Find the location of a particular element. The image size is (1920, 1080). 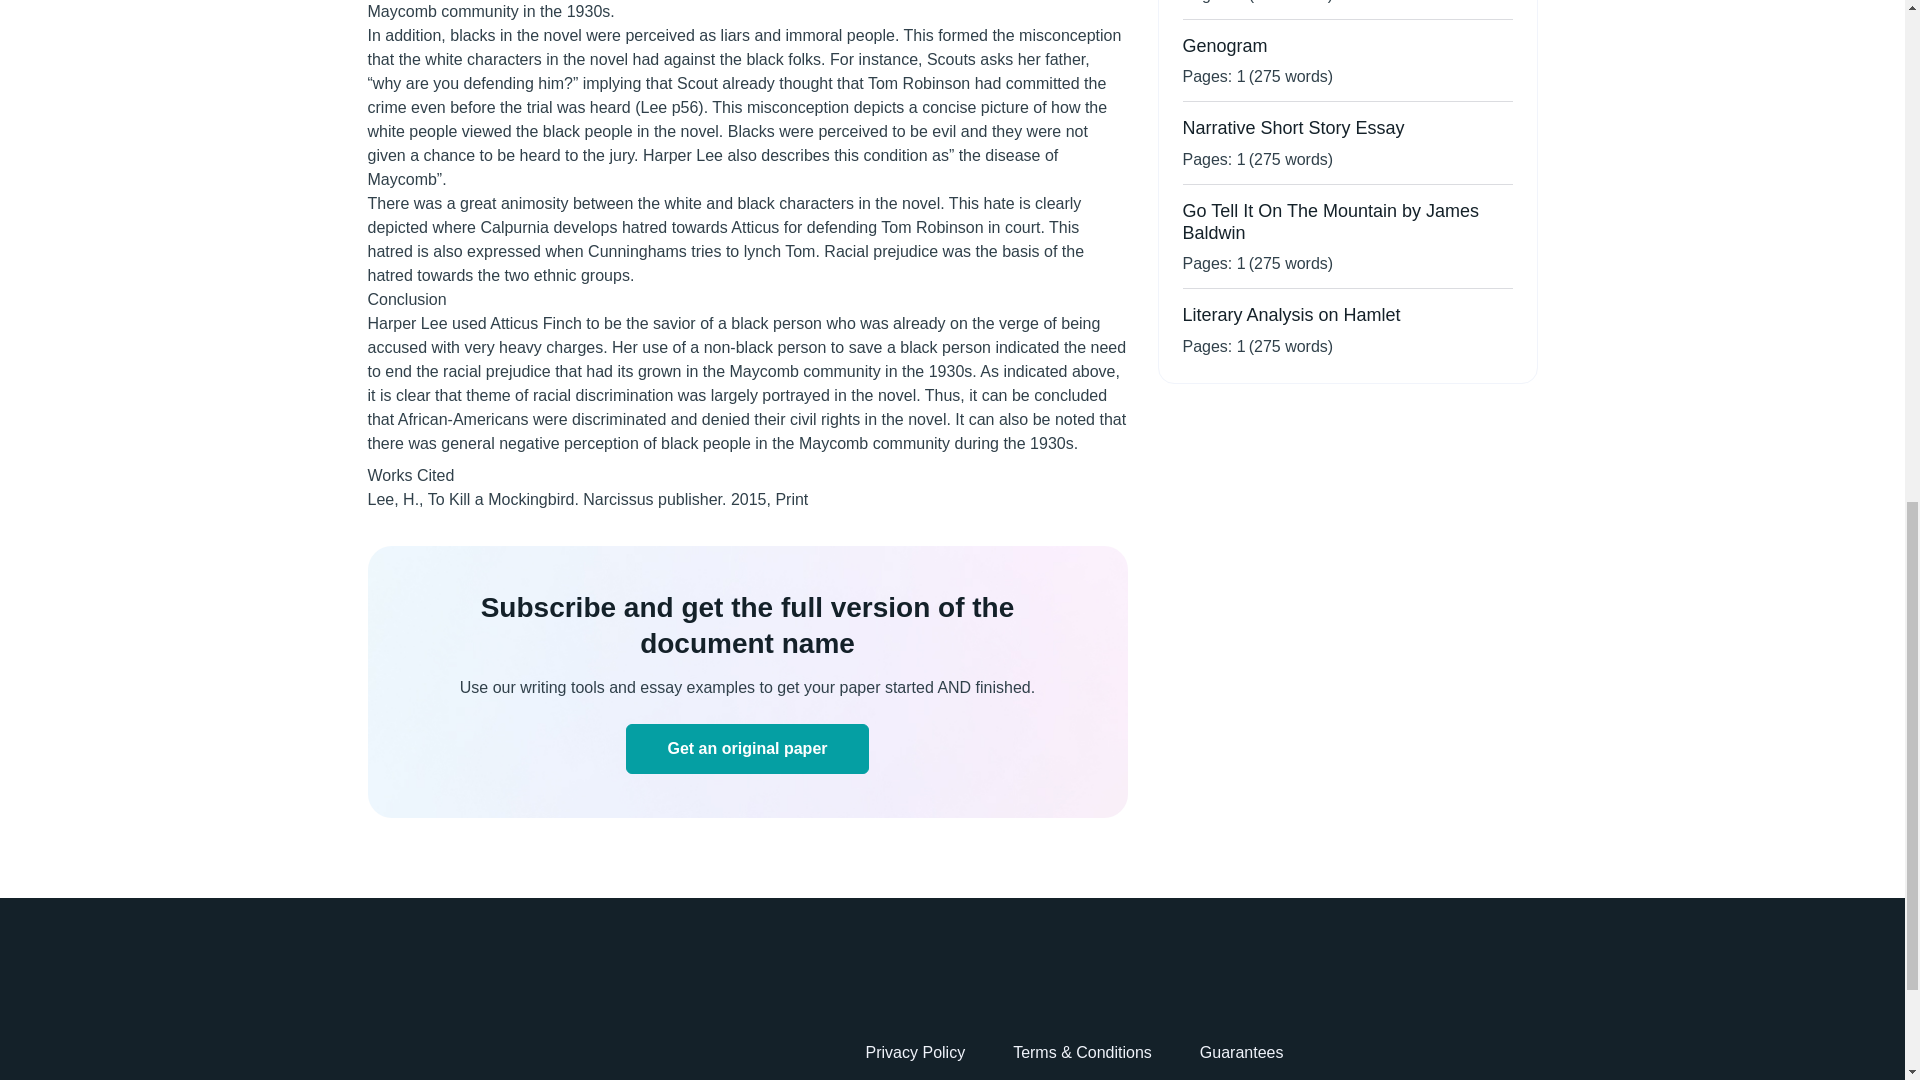

Privacy Policy is located at coordinates (915, 1052).